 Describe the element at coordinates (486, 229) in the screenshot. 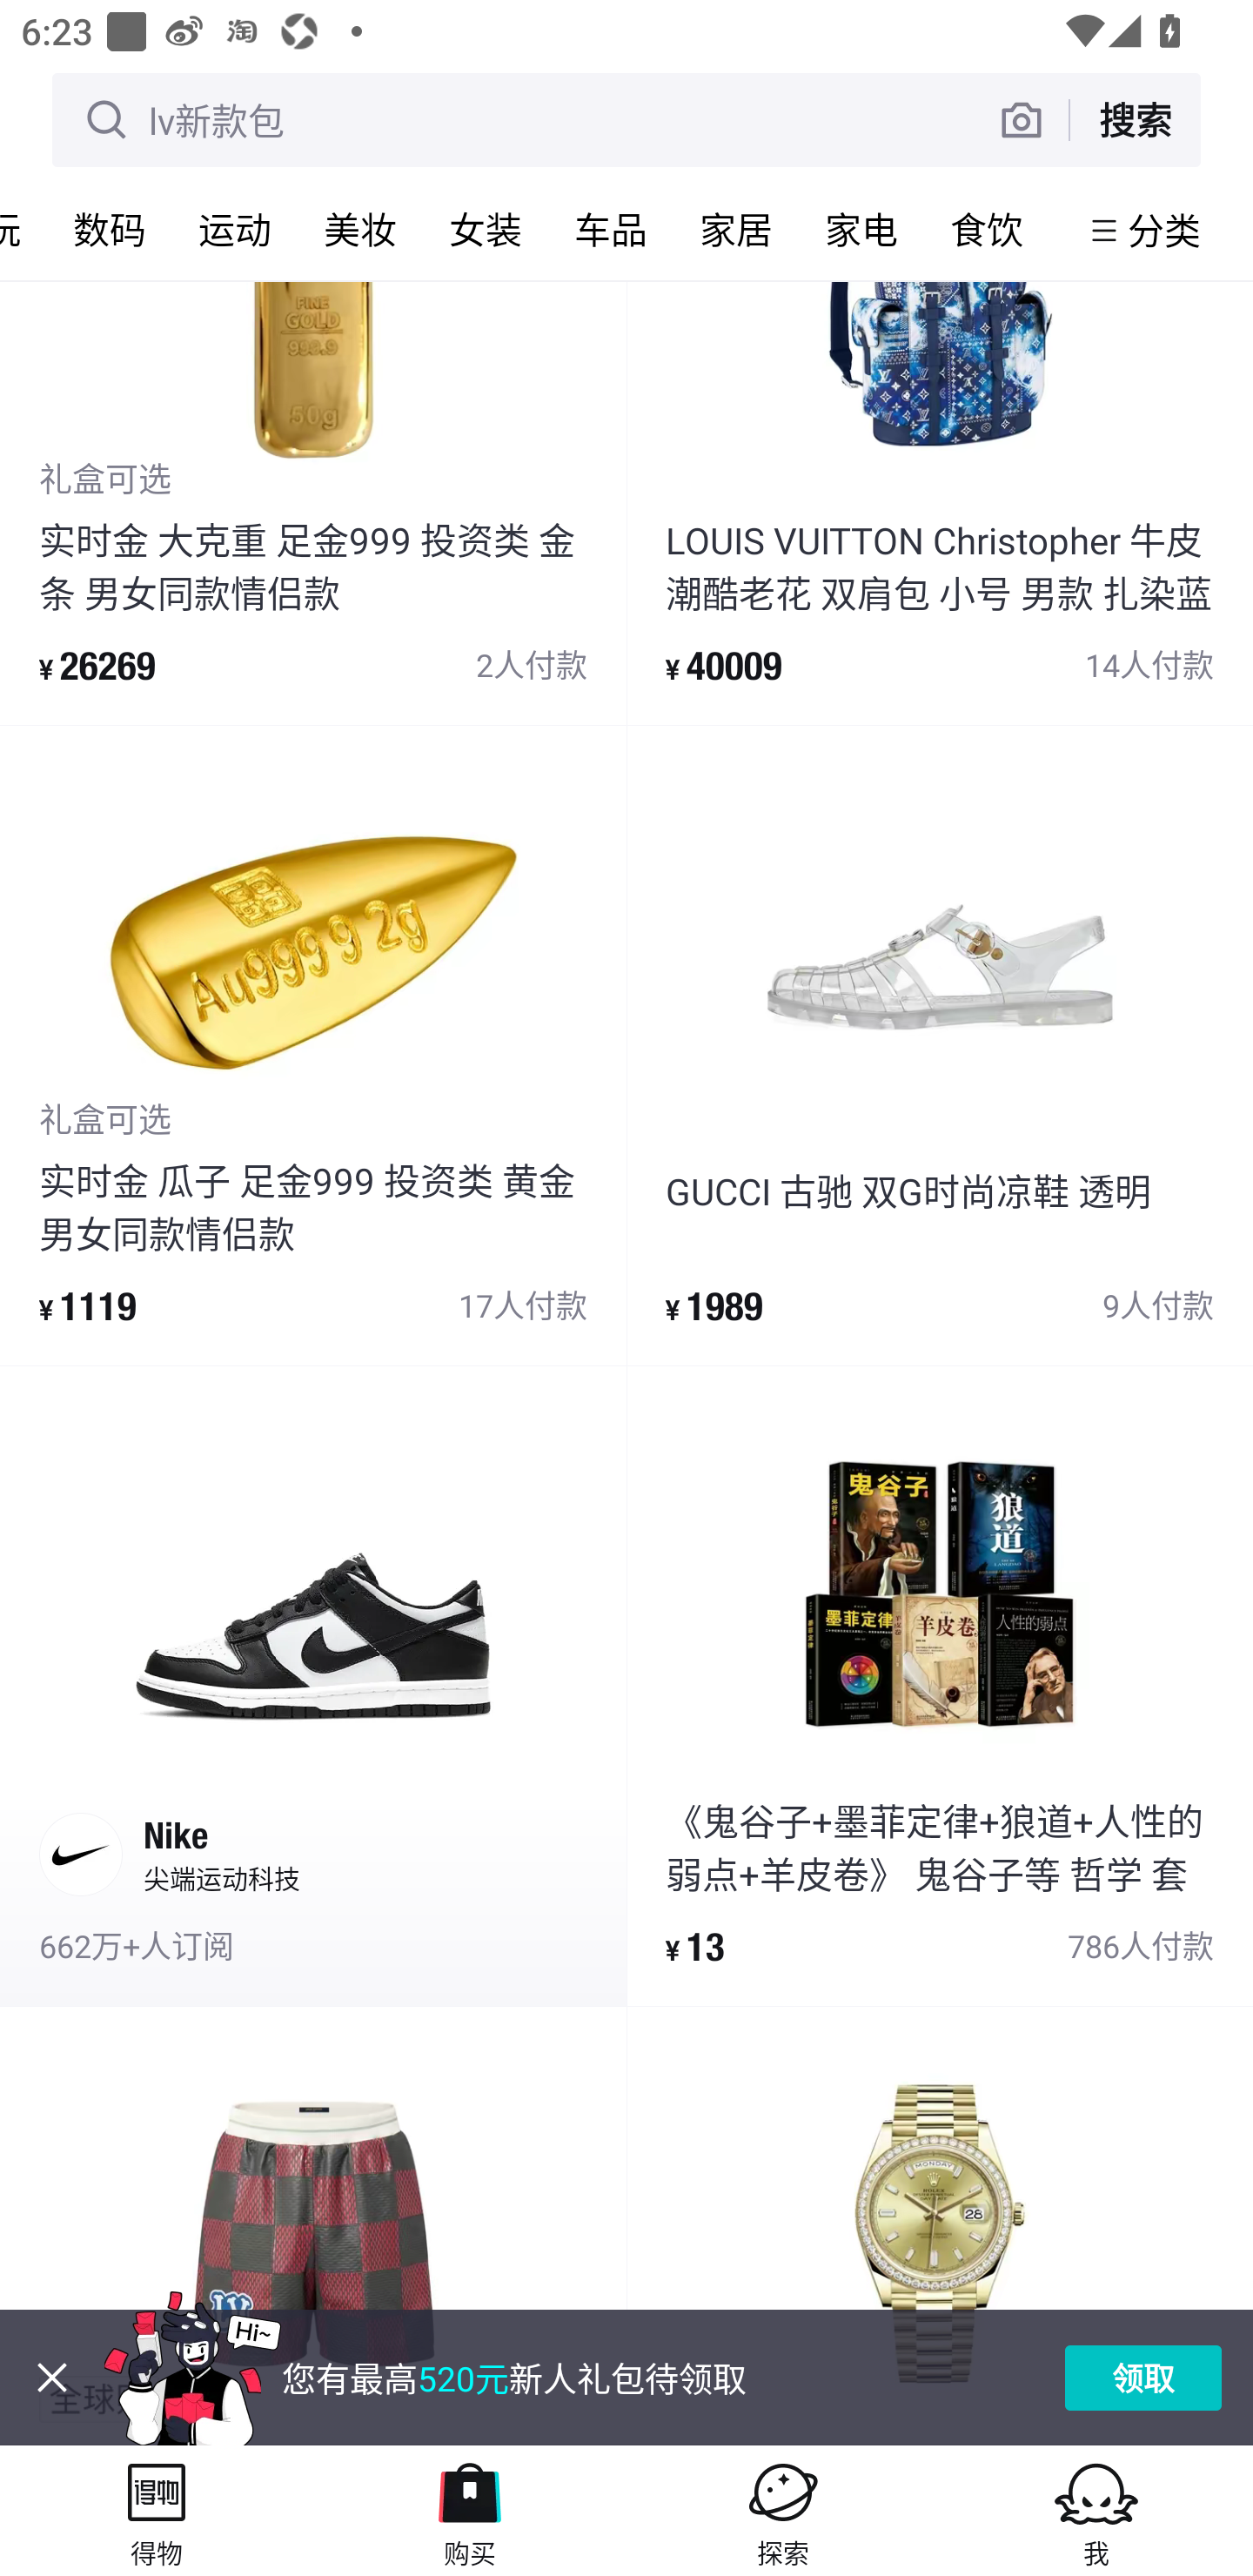

I see `女装` at that location.